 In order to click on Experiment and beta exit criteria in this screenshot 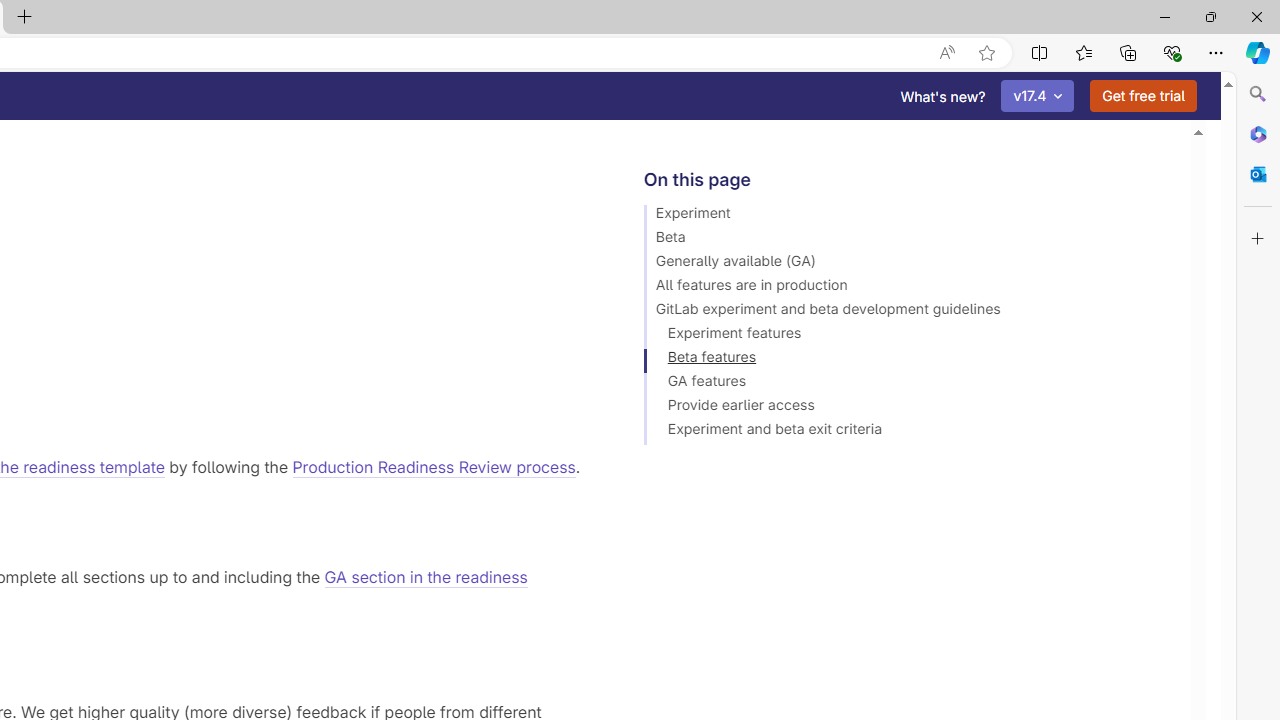, I will do `click(908, 432)`.